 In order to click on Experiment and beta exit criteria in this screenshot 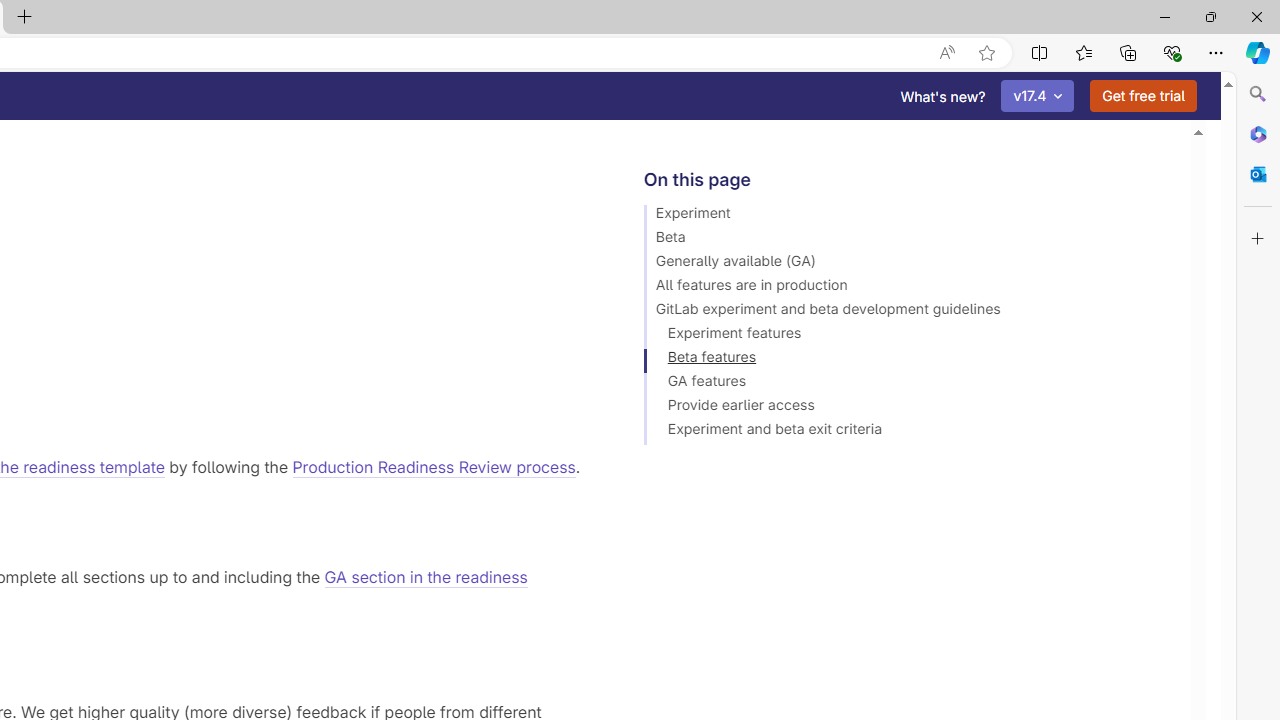, I will do `click(908, 432)`.